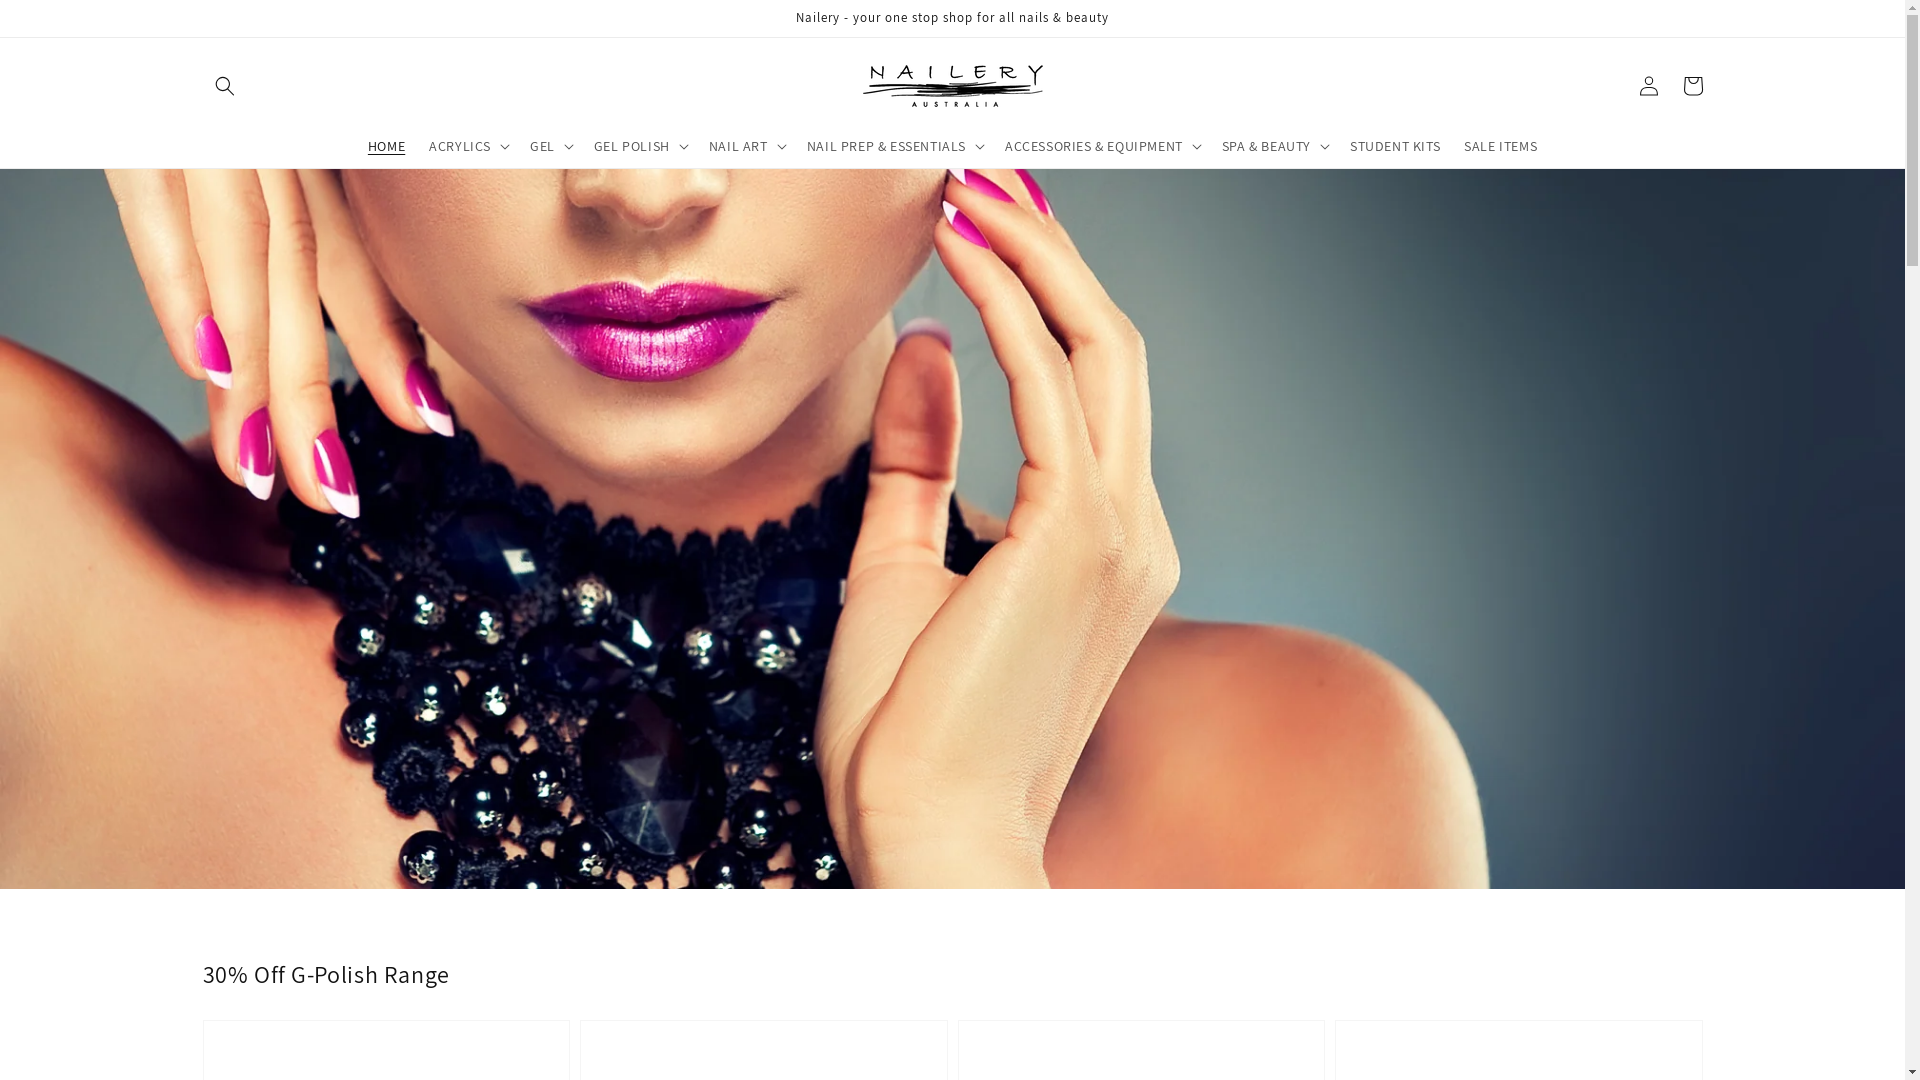  Describe the element at coordinates (1500, 146) in the screenshot. I see `SALE ITEMS` at that location.